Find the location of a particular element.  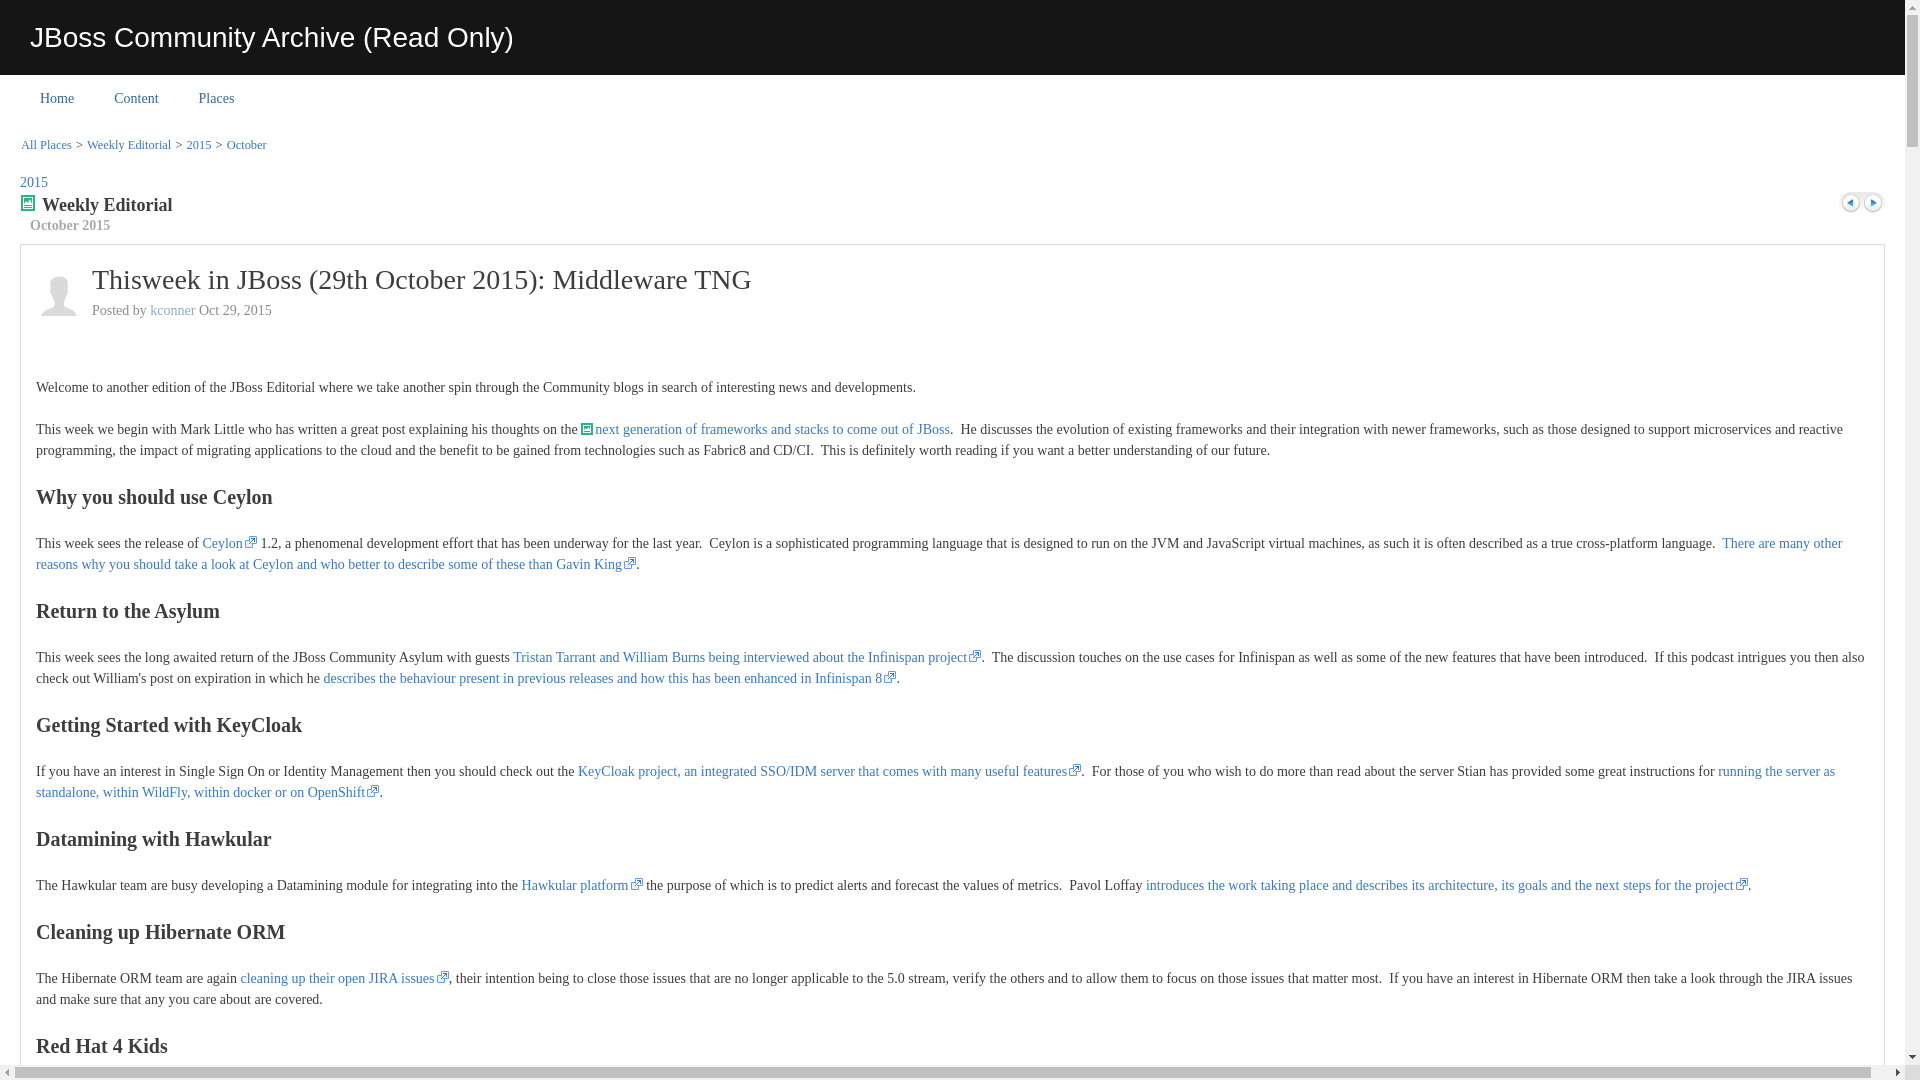

cleaning up their open JIRA issues is located at coordinates (344, 978).